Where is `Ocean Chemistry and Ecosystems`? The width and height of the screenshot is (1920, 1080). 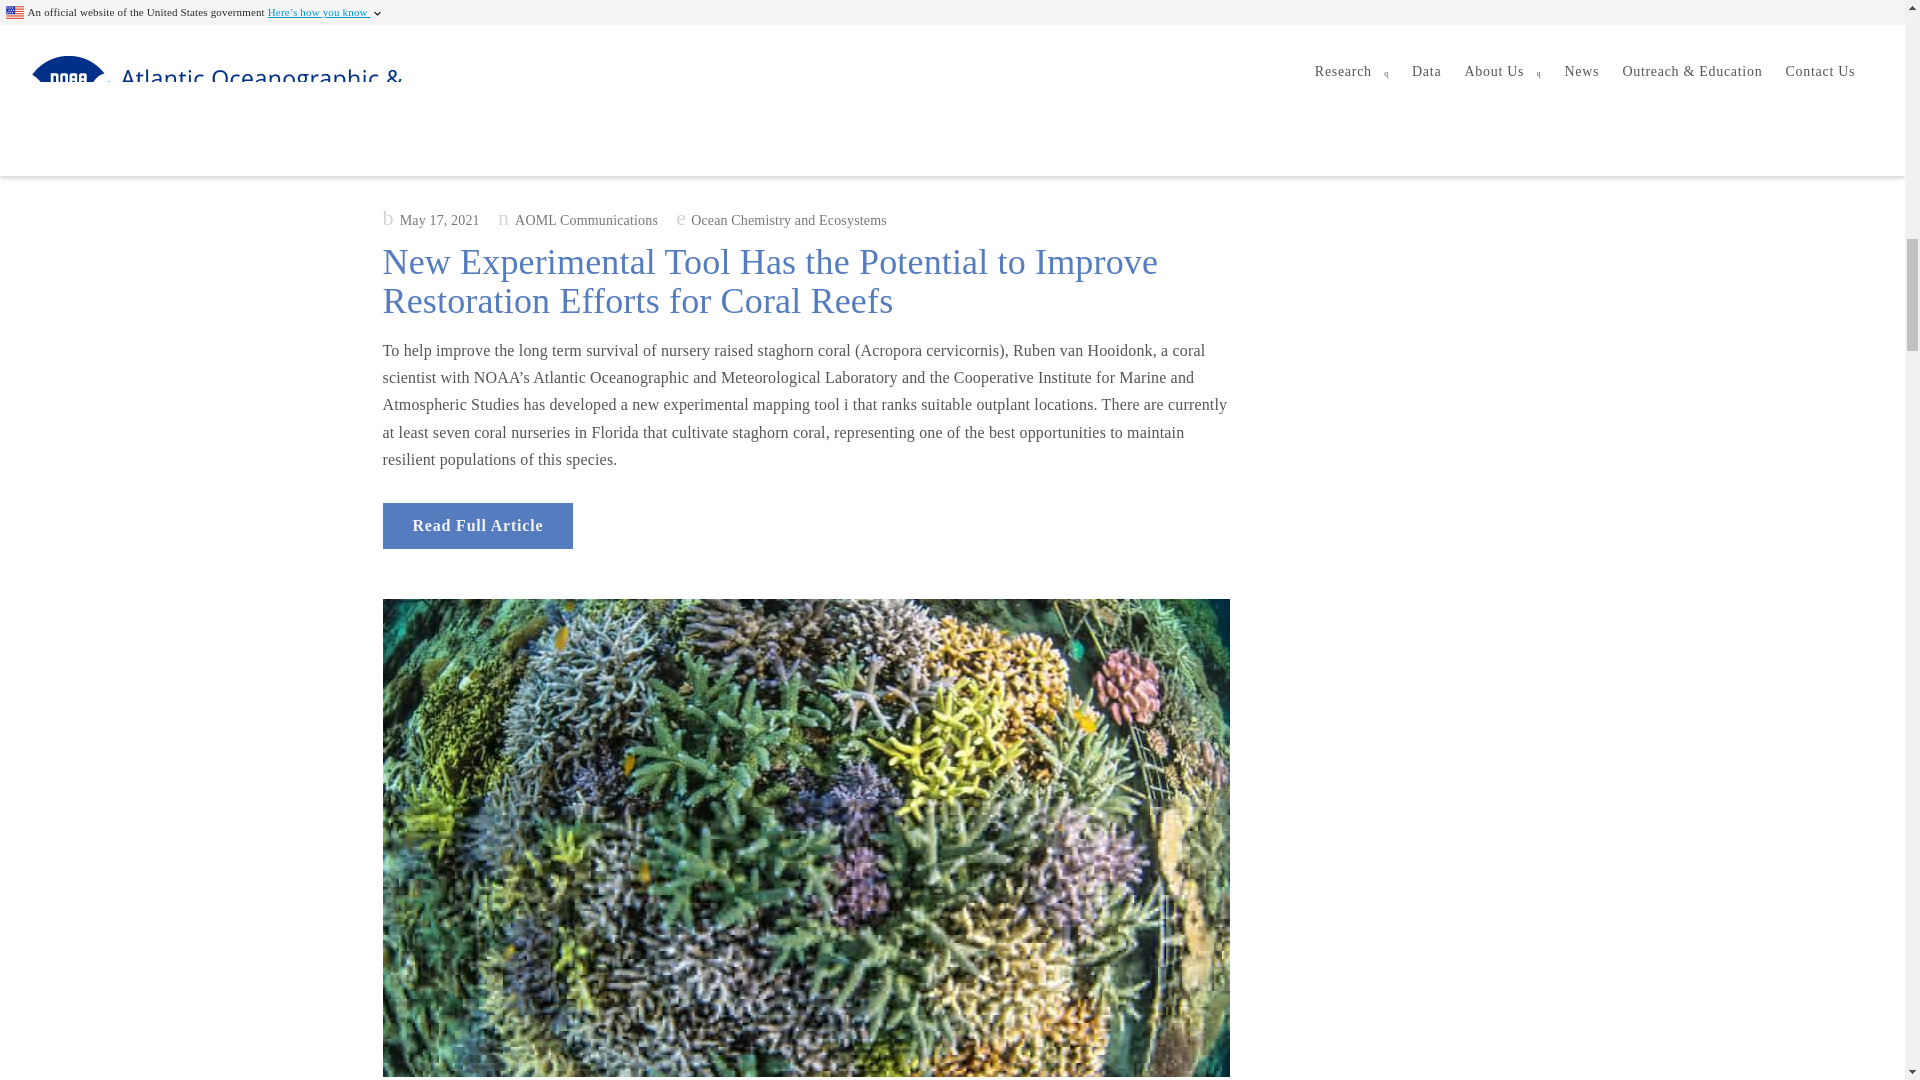
Ocean Chemistry and Ecosystems is located at coordinates (789, 220).